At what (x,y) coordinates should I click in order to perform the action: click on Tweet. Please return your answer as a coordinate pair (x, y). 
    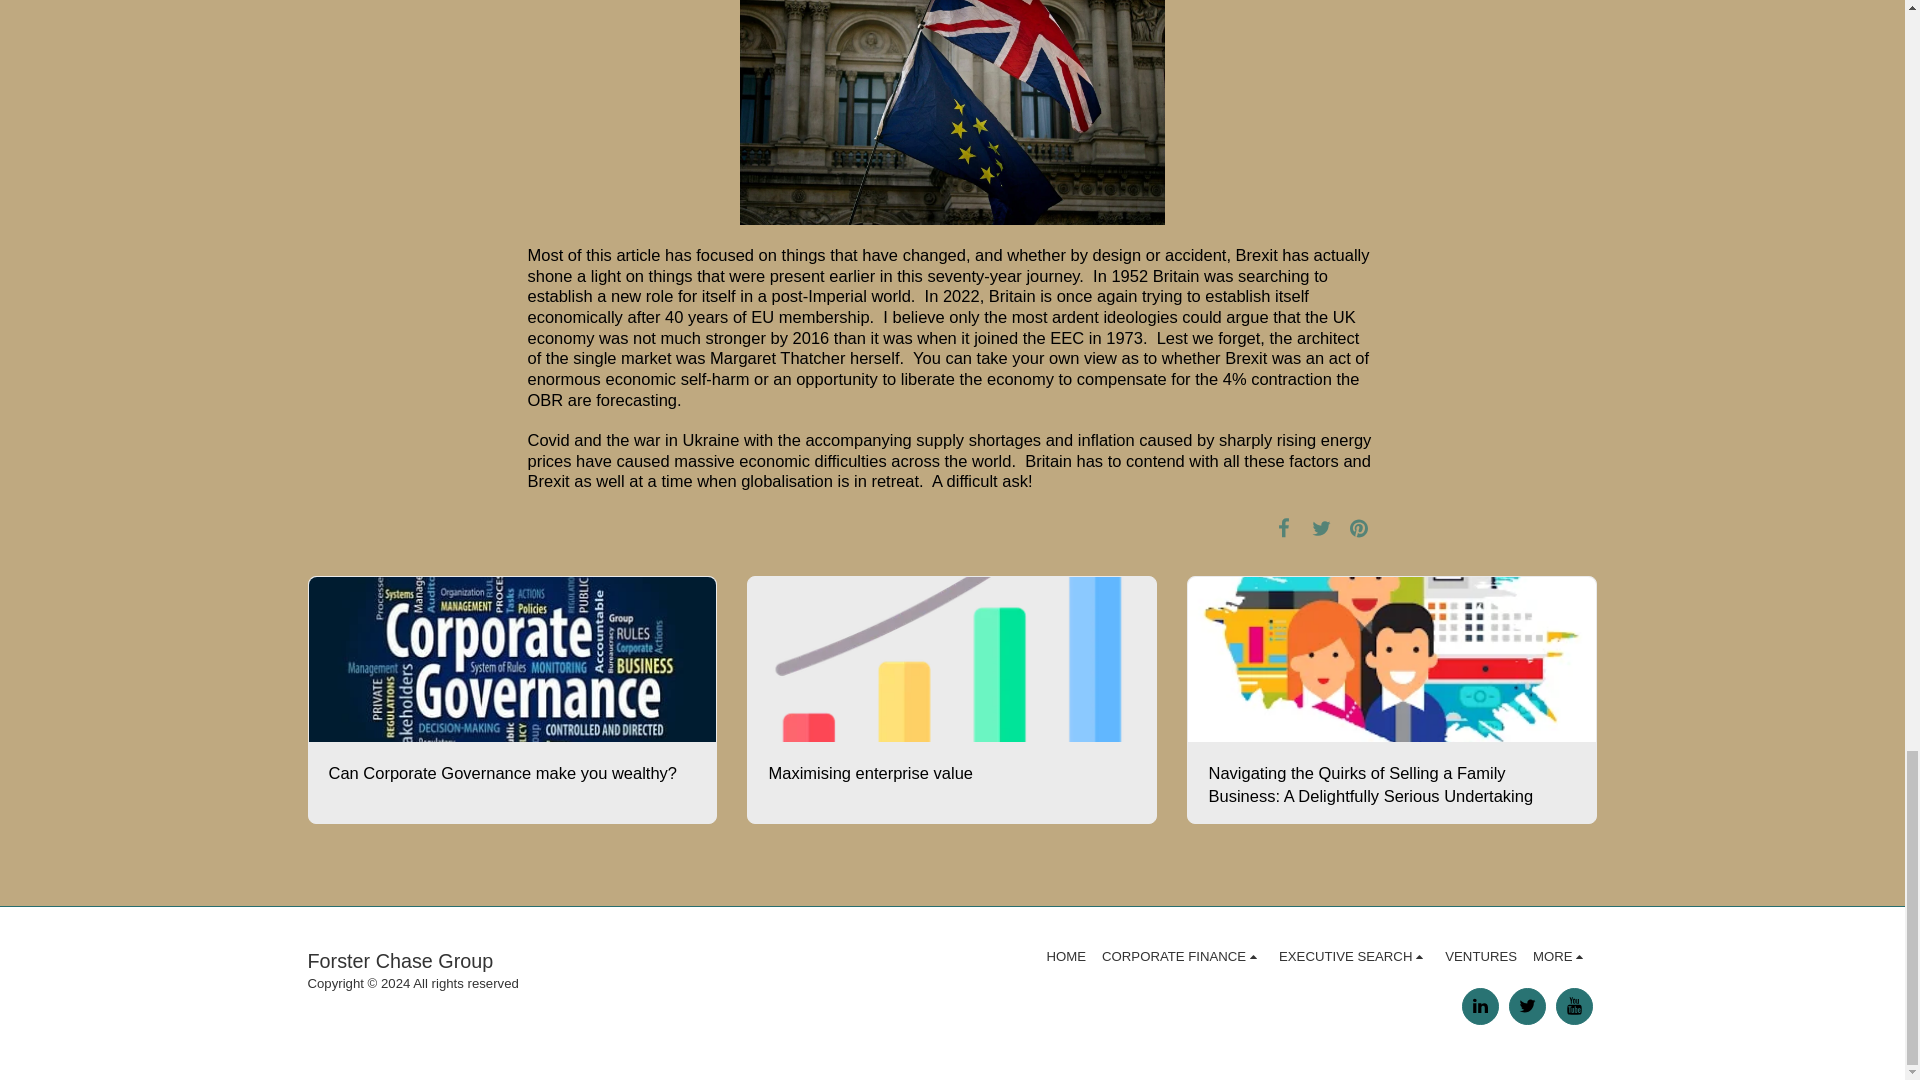
    Looking at the image, I should click on (1322, 528).